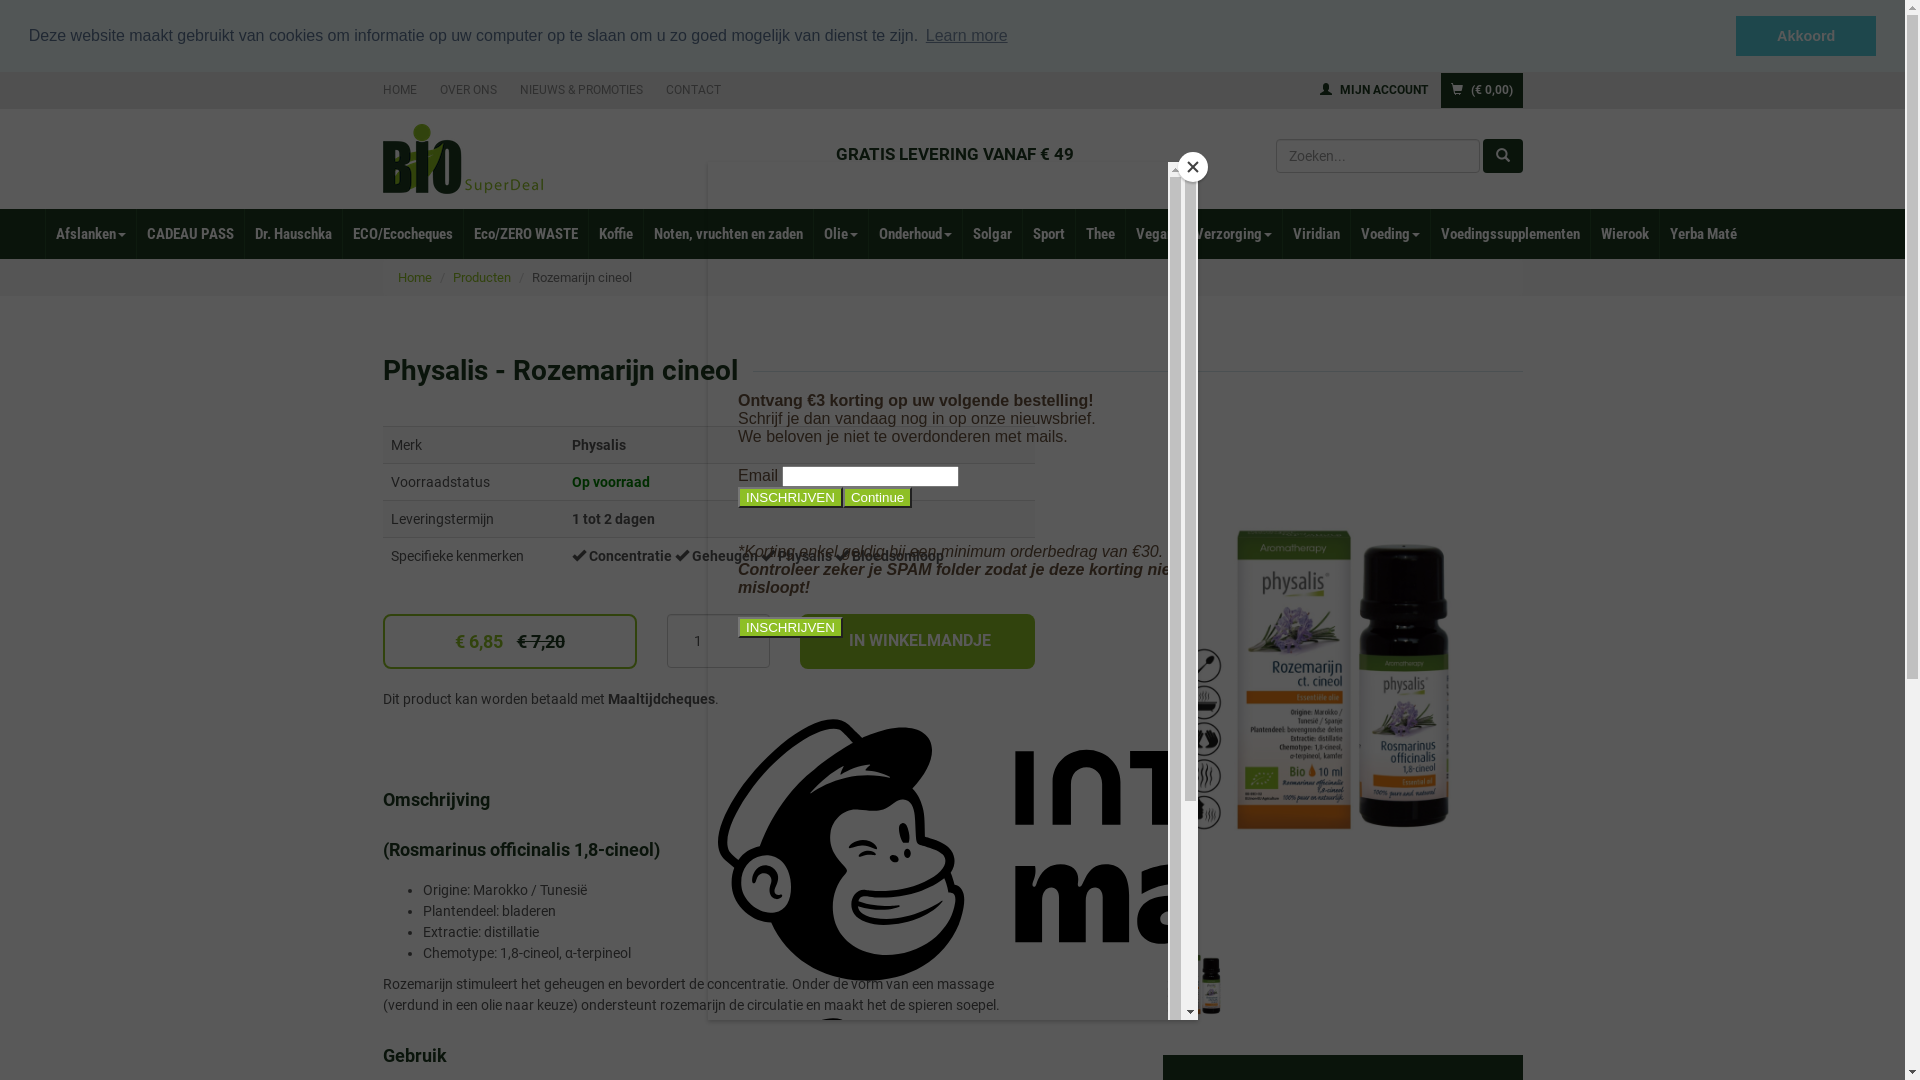 The width and height of the screenshot is (1920, 1080). Describe the element at coordinates (468, 89) in the screenshot. I see `OVER ONS` at that location.